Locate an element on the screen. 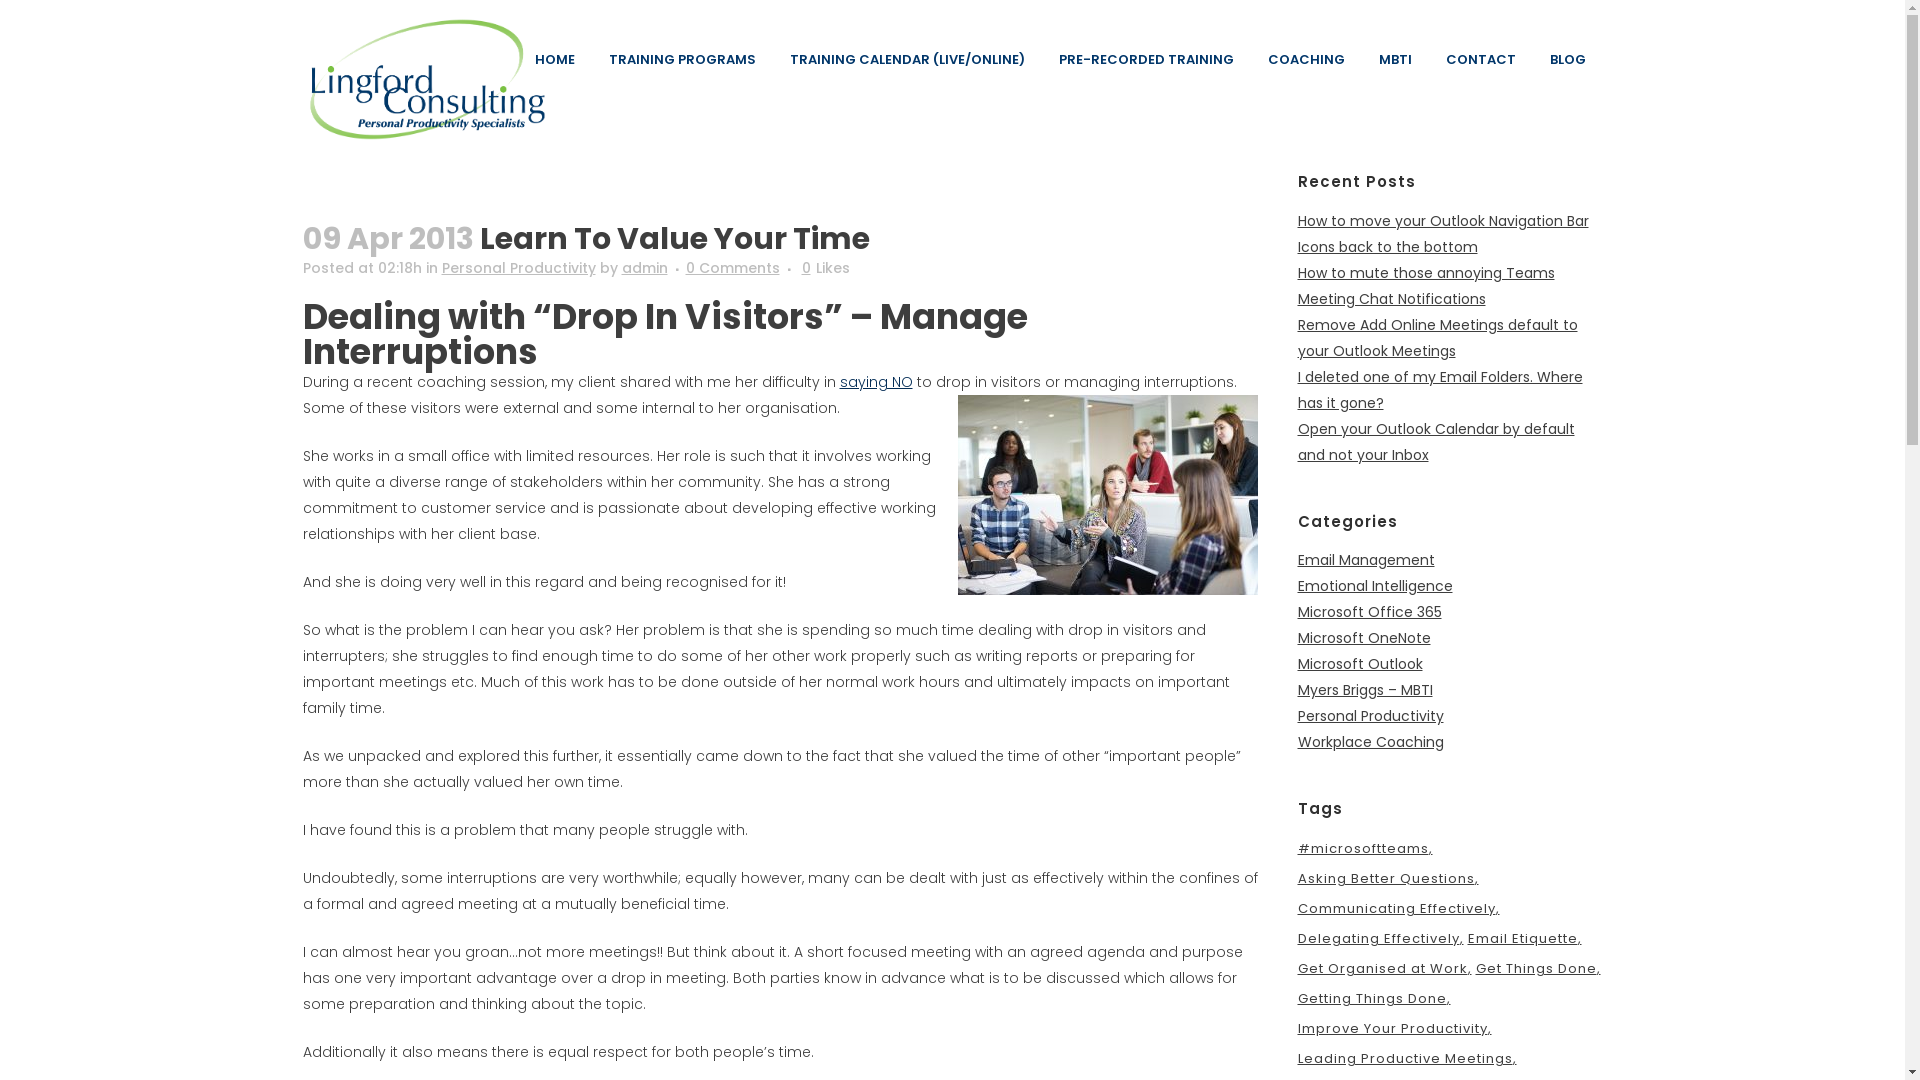 The image size is (1920, 1080). Get Organised at Work is located at coordinates (1385, 969).